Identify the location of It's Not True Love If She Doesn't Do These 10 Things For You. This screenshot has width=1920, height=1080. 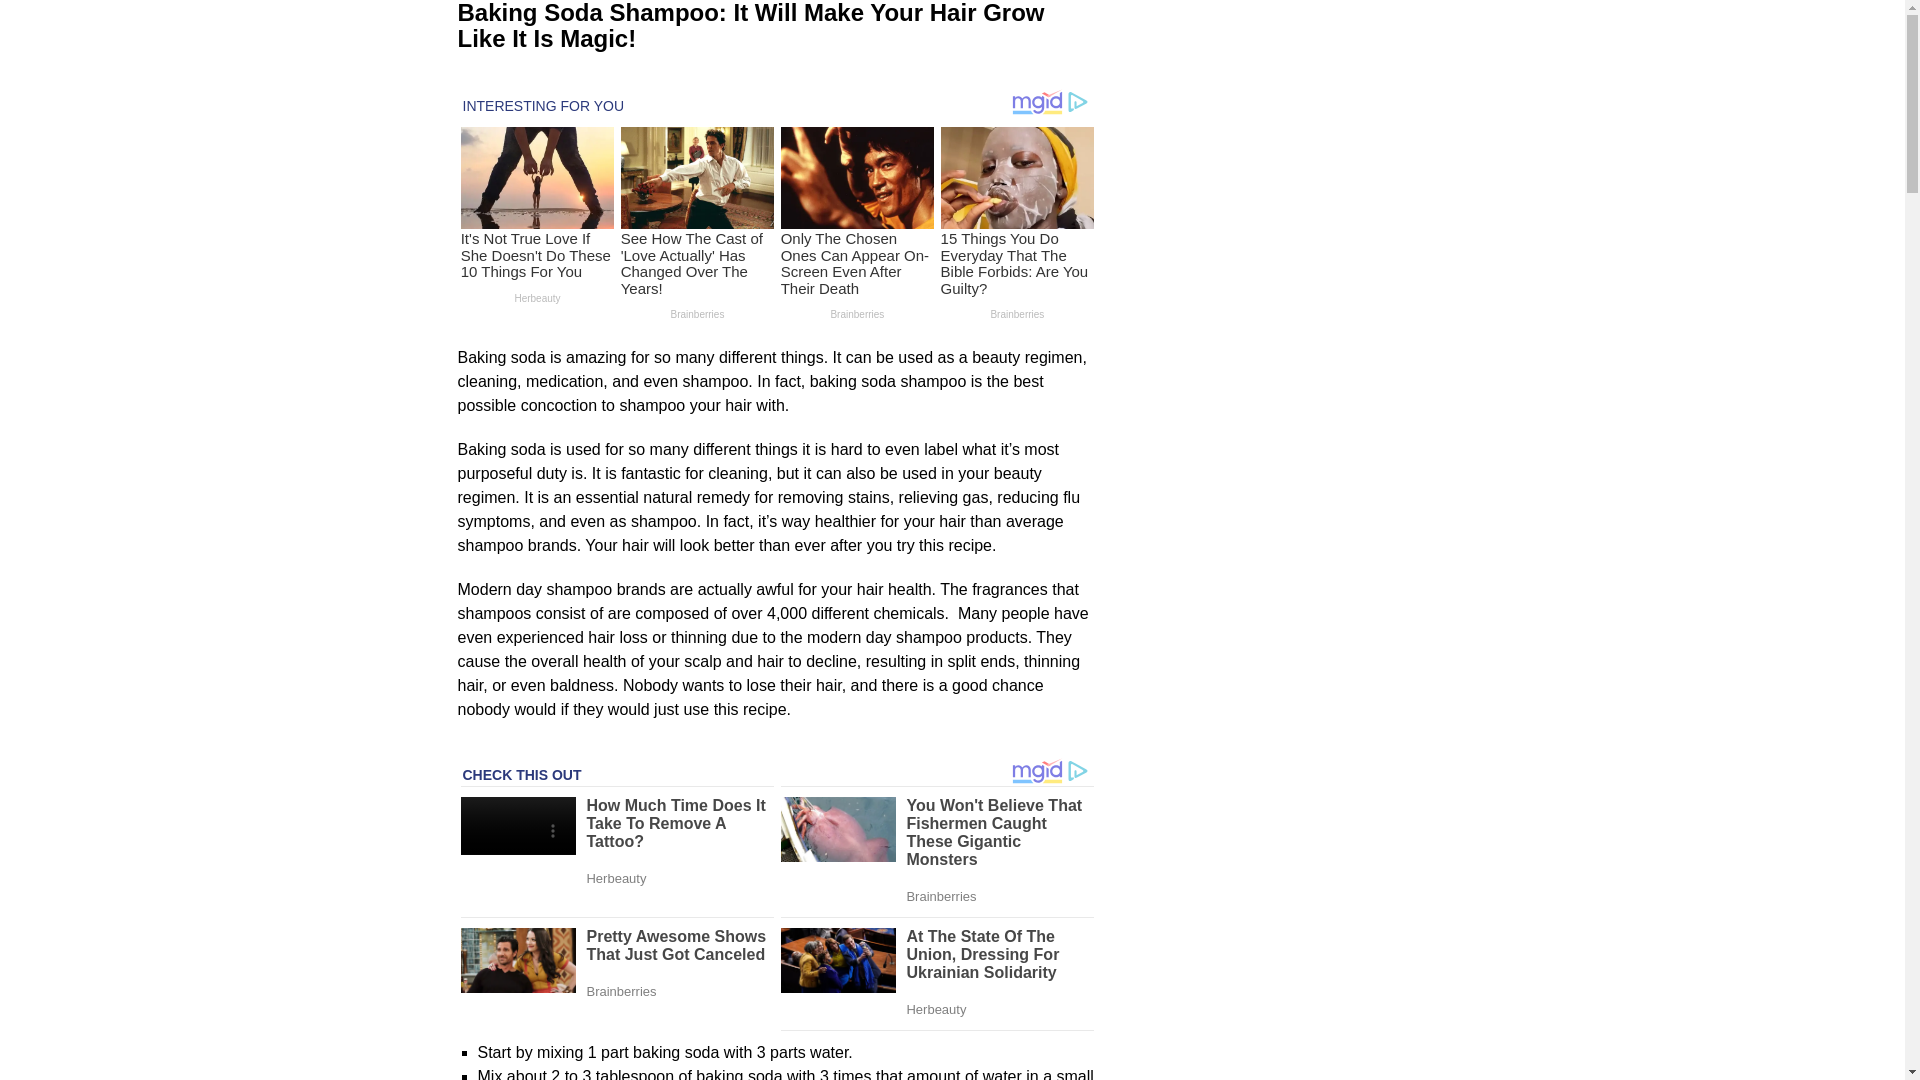
(535, 254).